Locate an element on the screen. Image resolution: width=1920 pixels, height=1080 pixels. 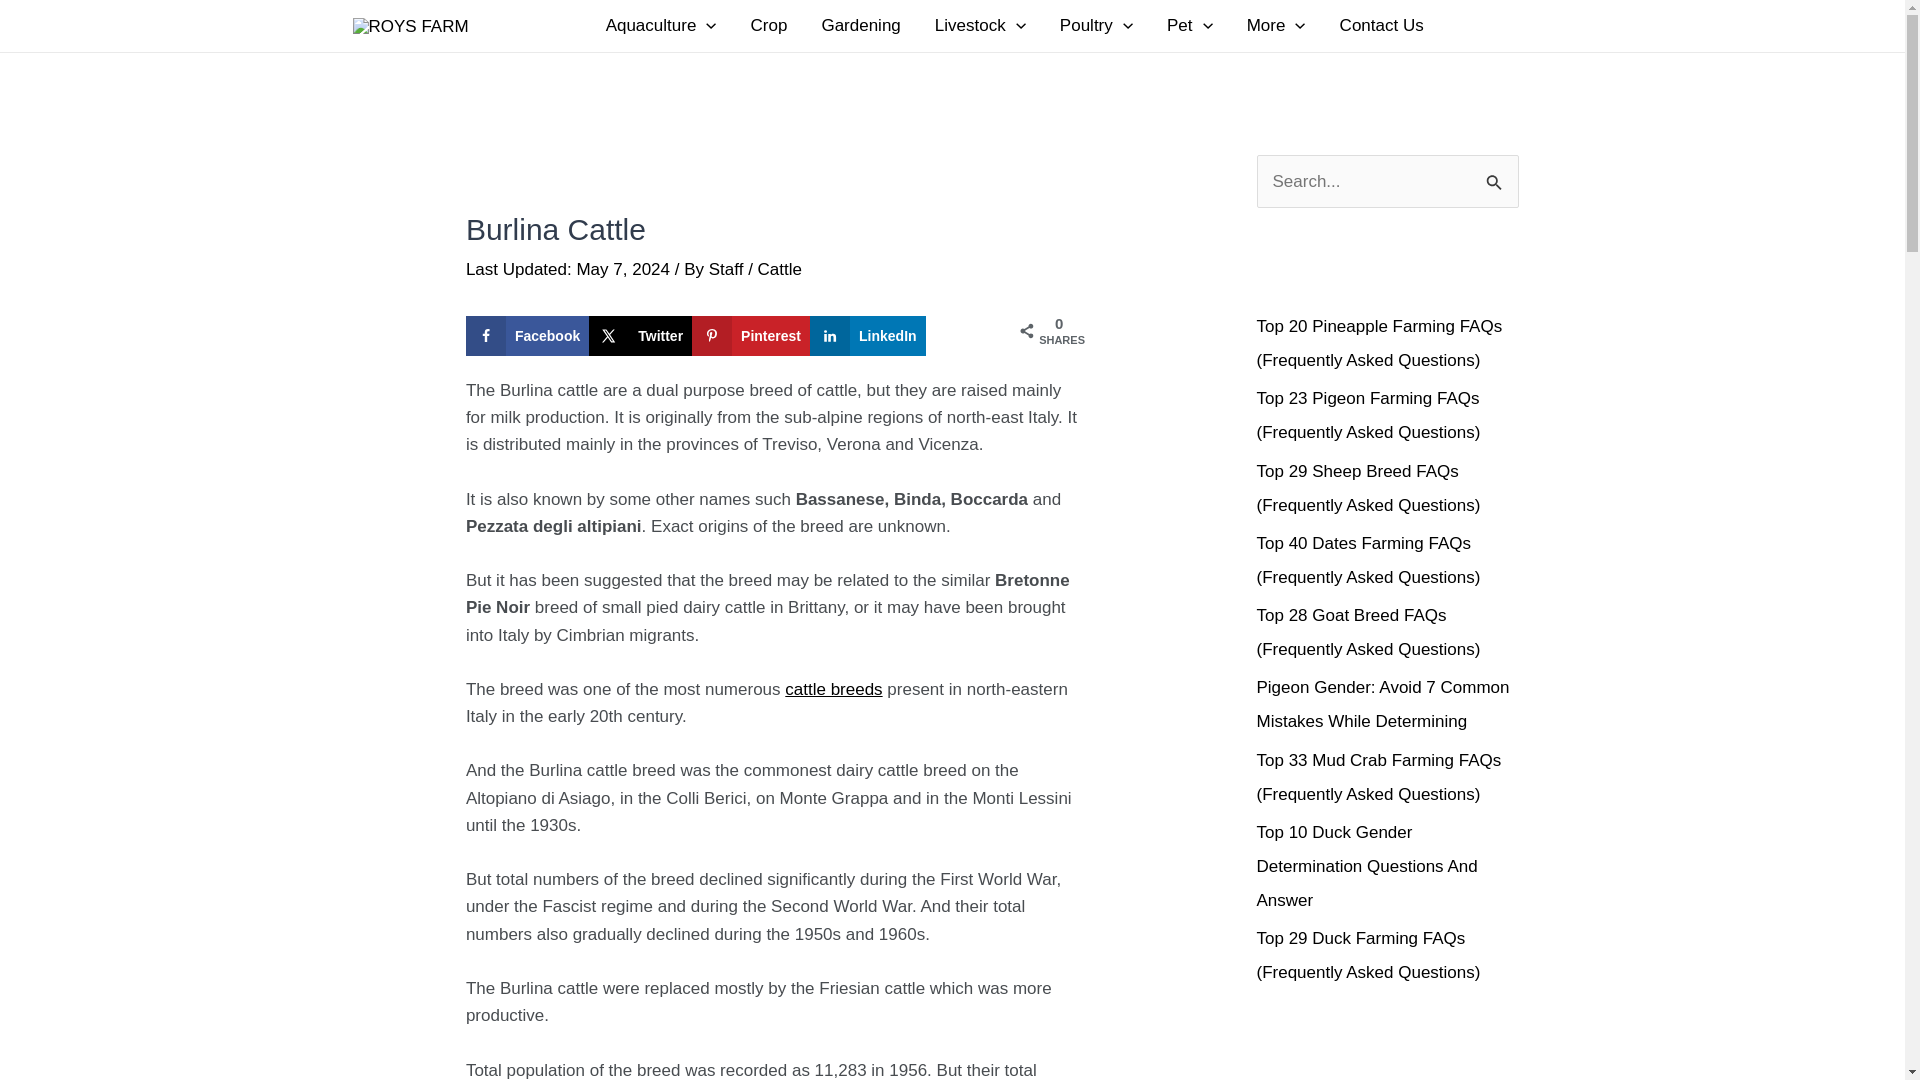
Crop is located at coordinates (768, 26).